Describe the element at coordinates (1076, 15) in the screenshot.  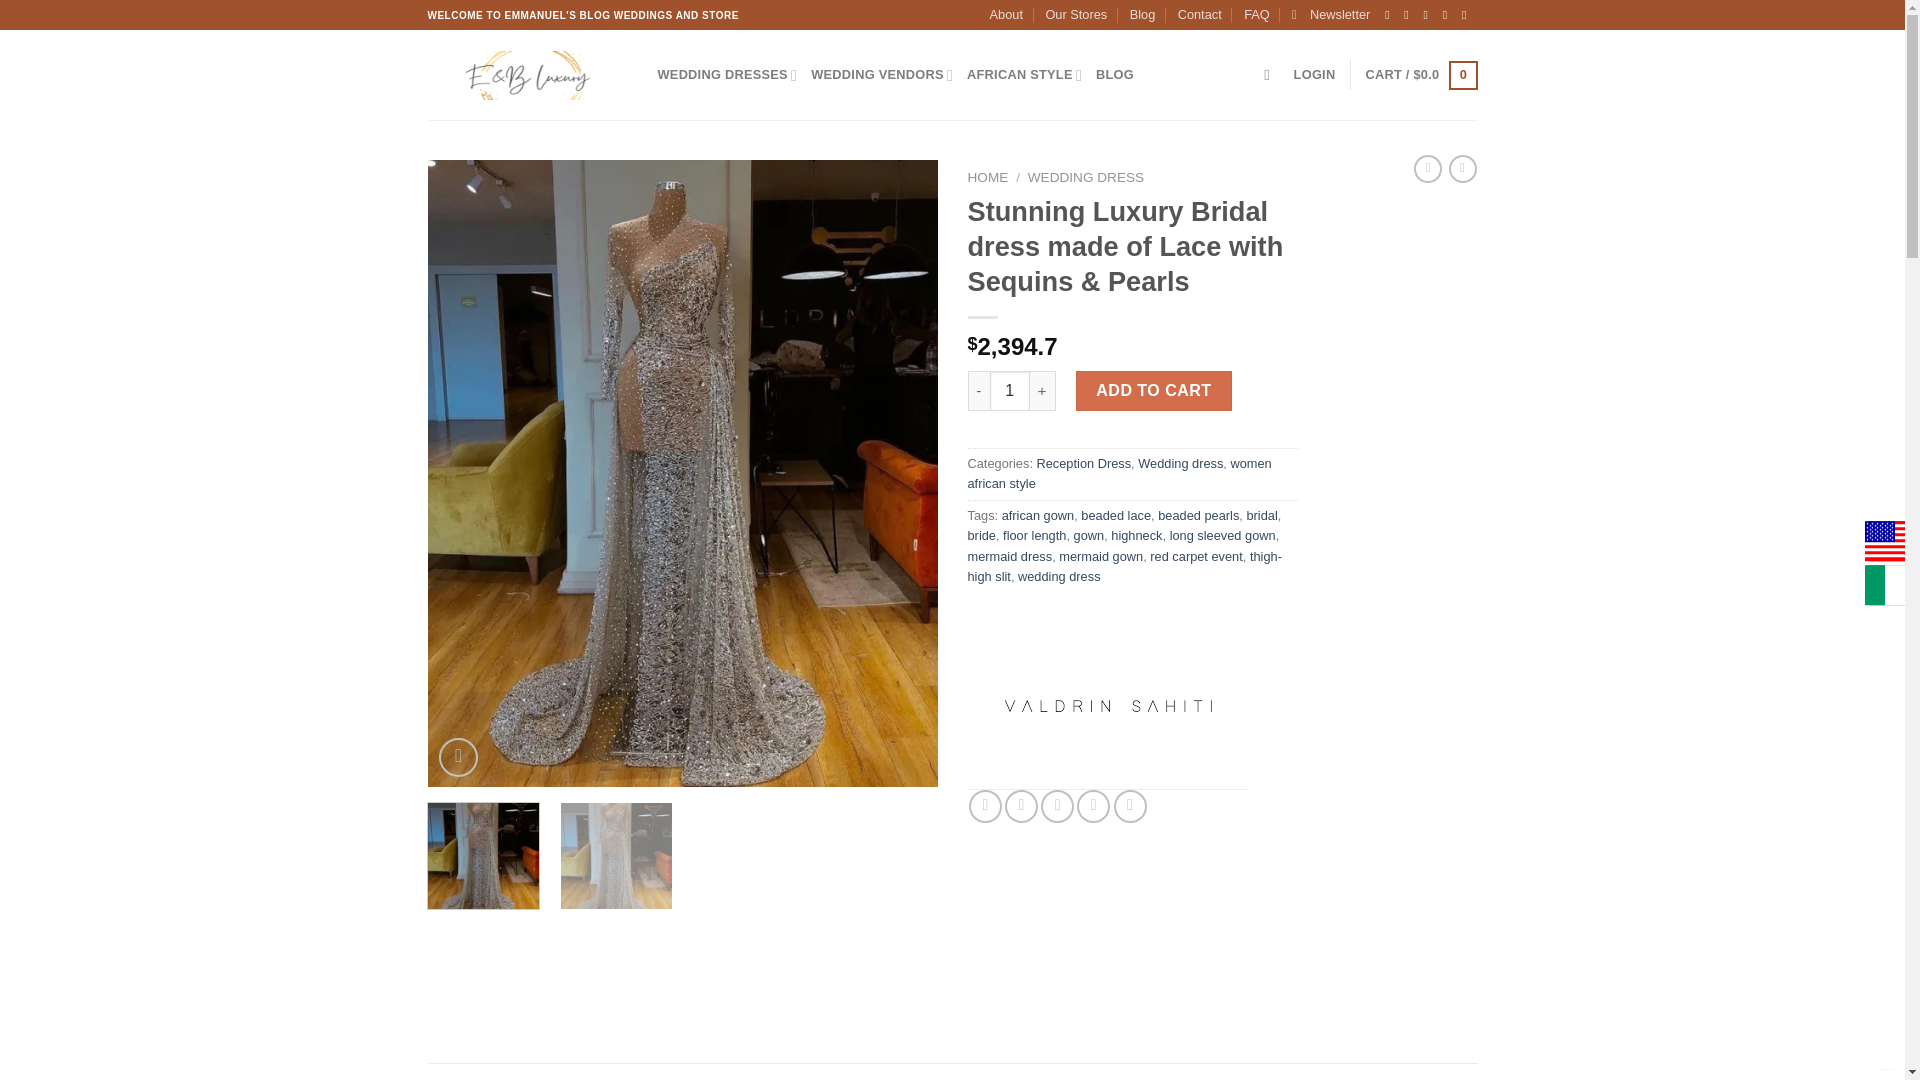
I see `Our Stores` at that location.